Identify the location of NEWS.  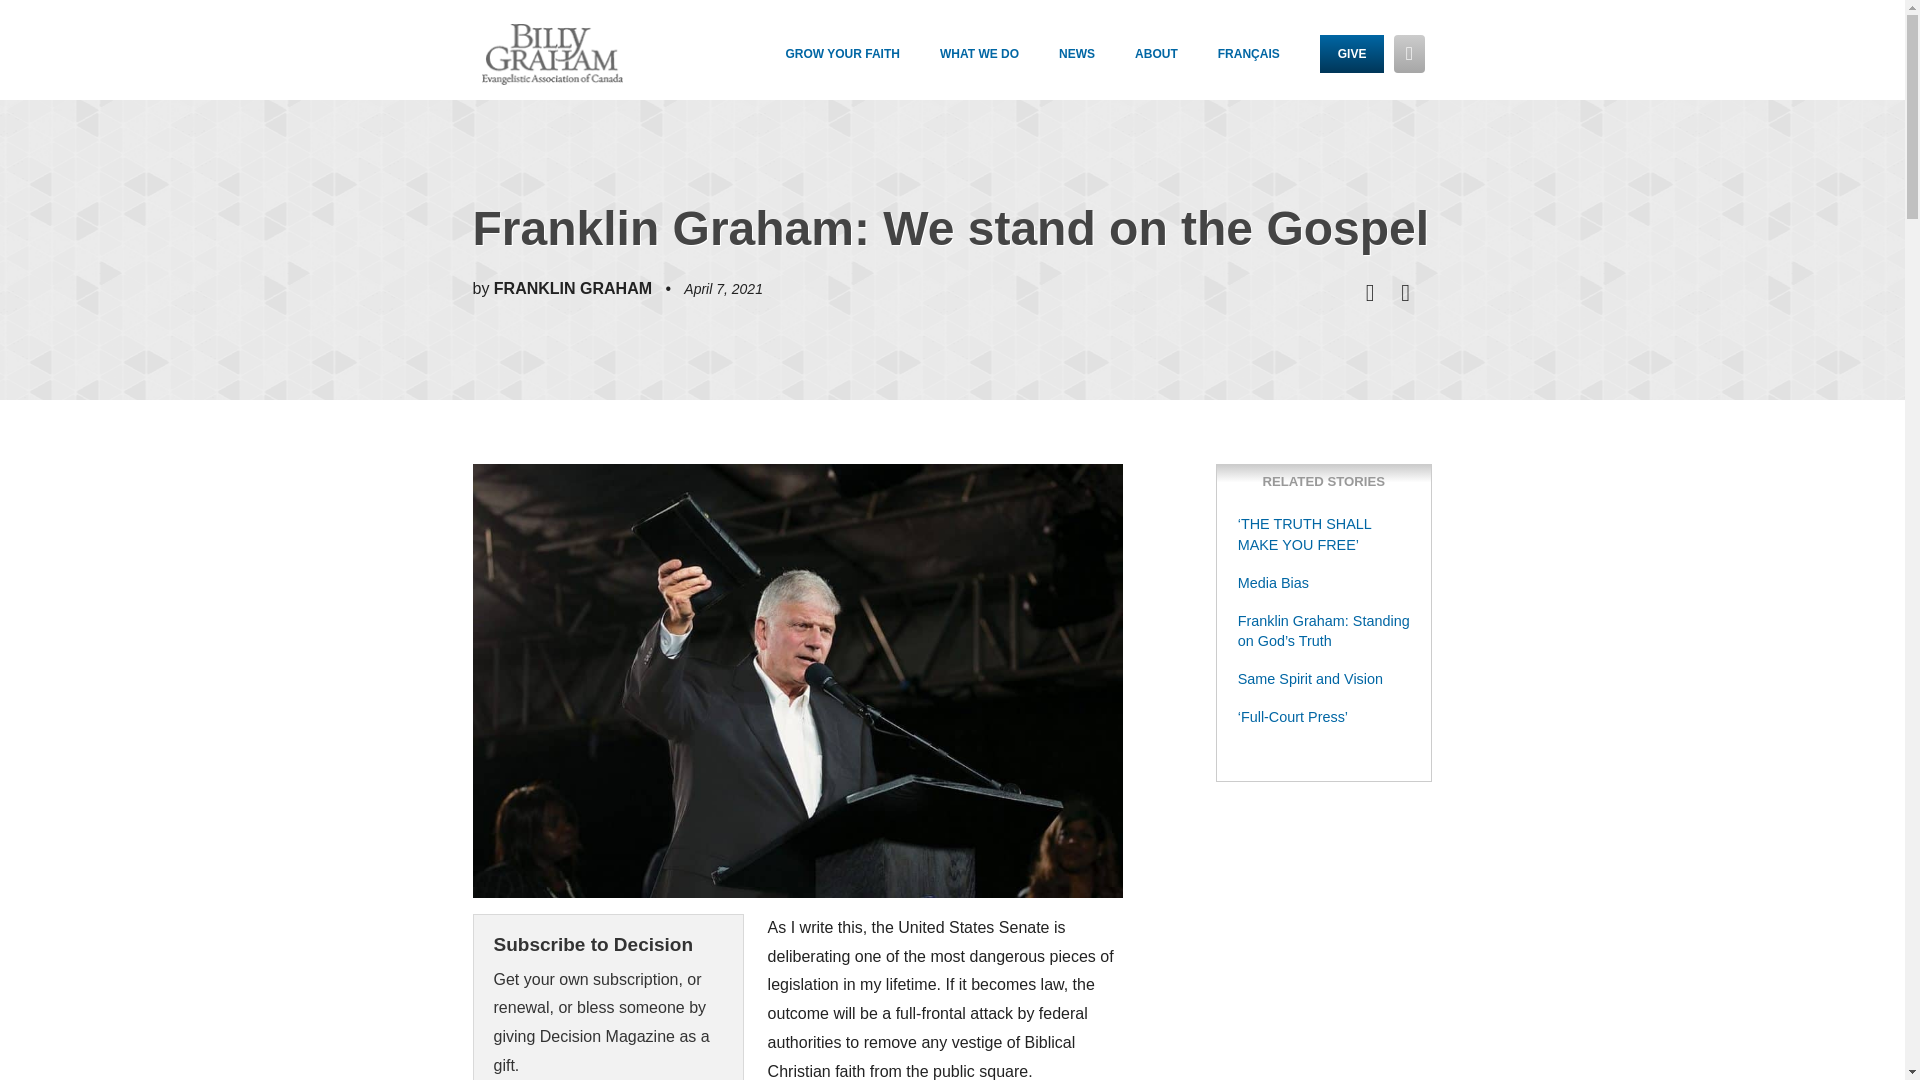
(1096, 61).